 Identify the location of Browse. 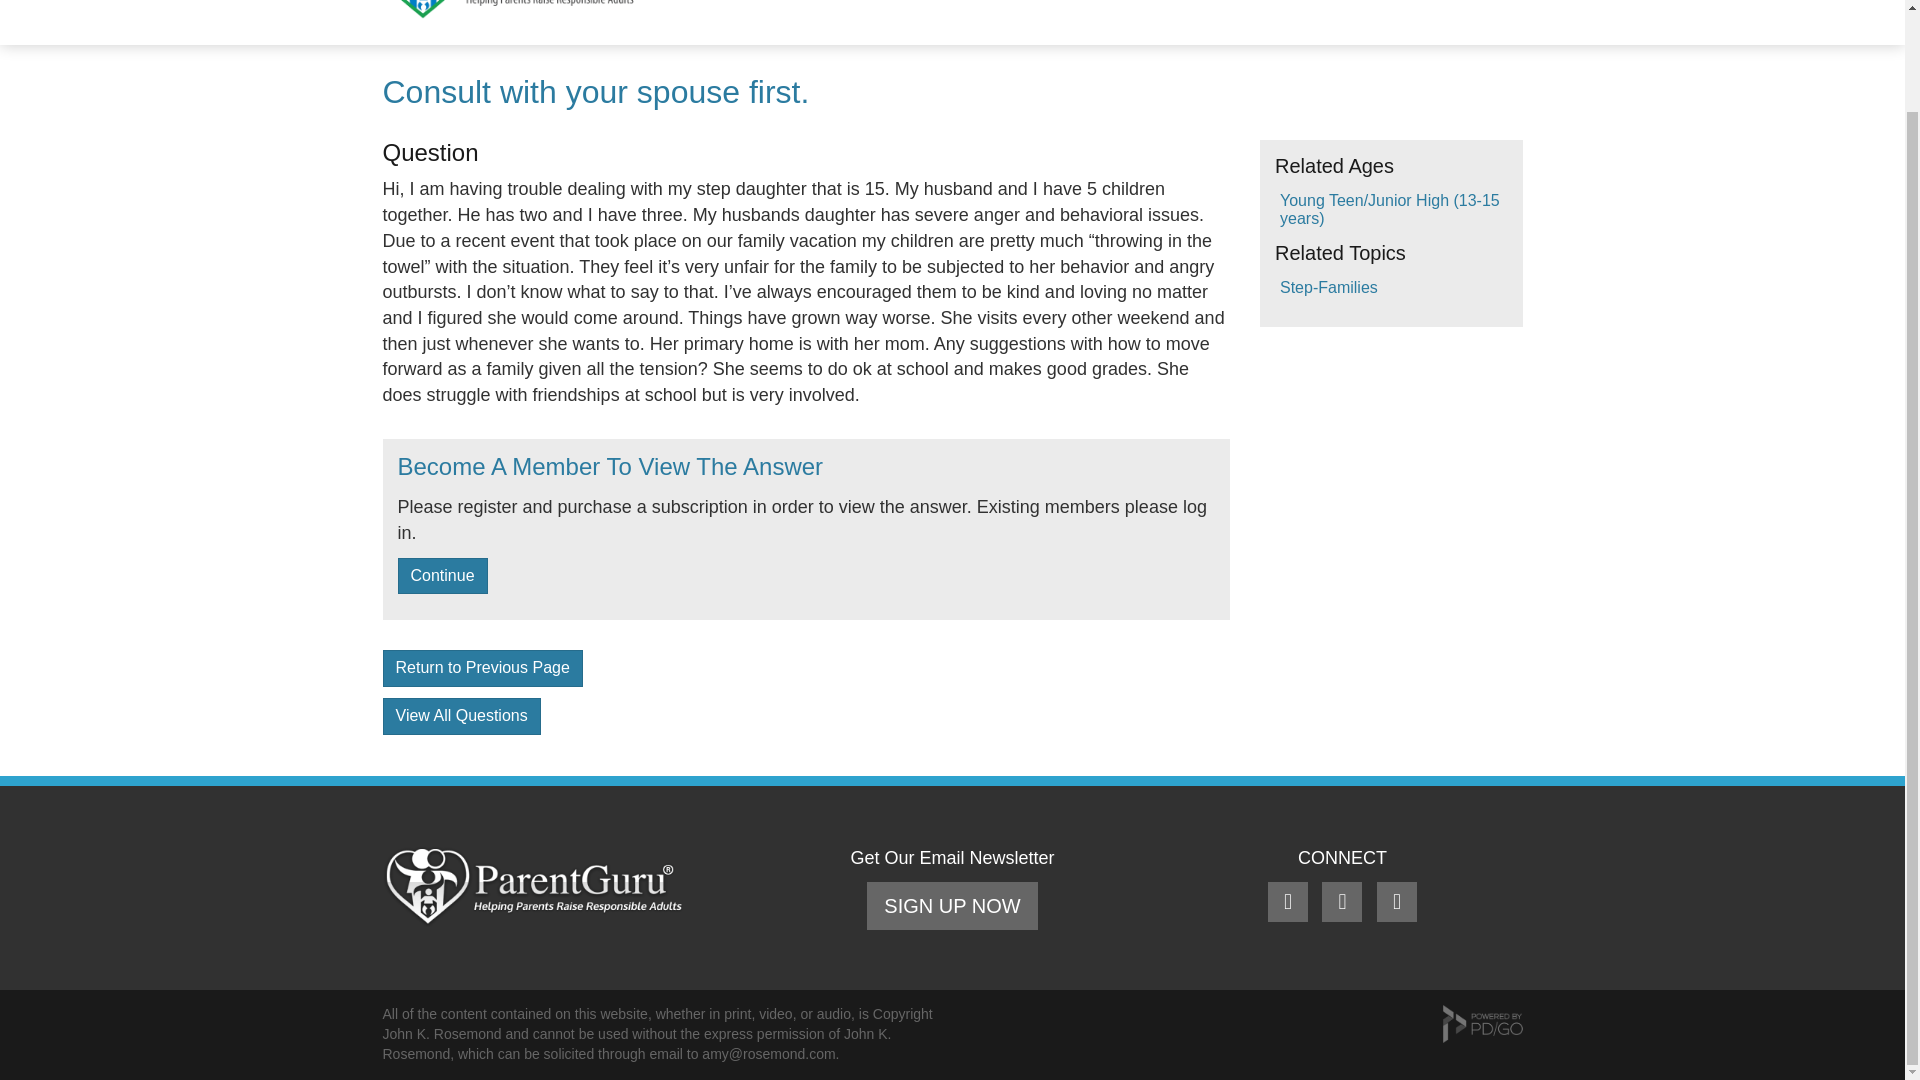
(829, 12).